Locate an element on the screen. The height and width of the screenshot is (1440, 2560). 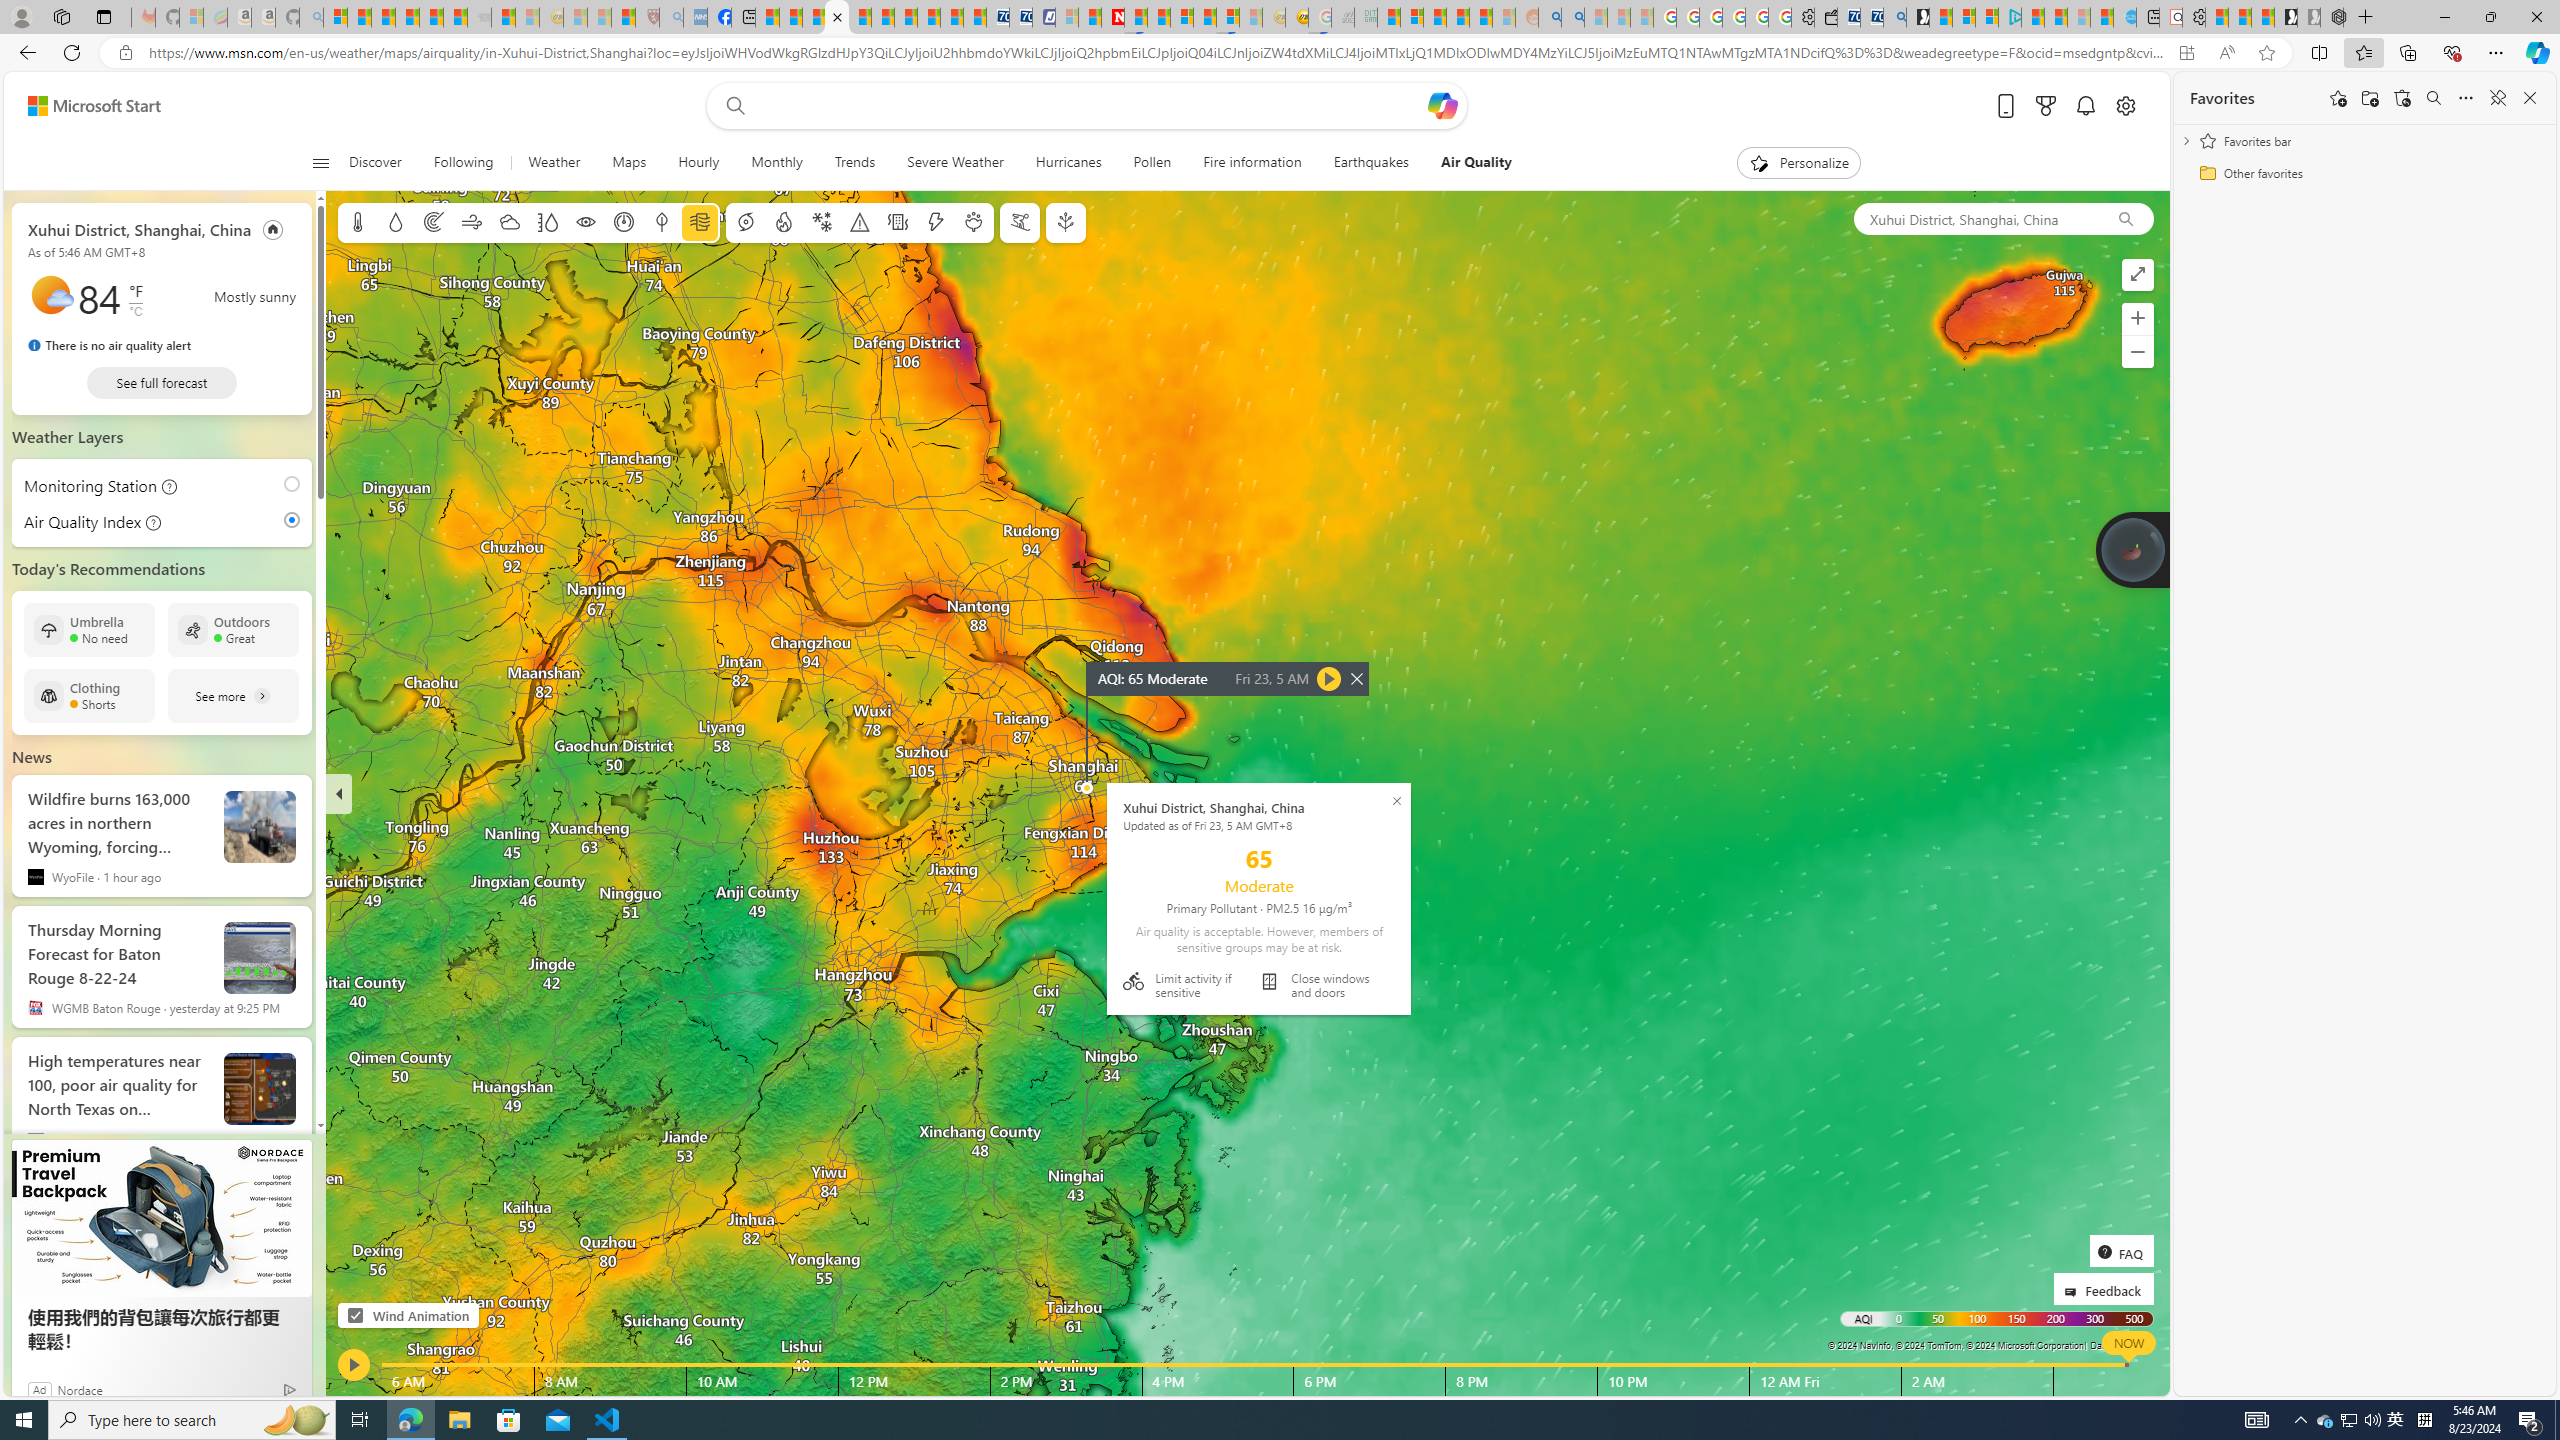
Air Quality is located at coordinates (1475, 163).